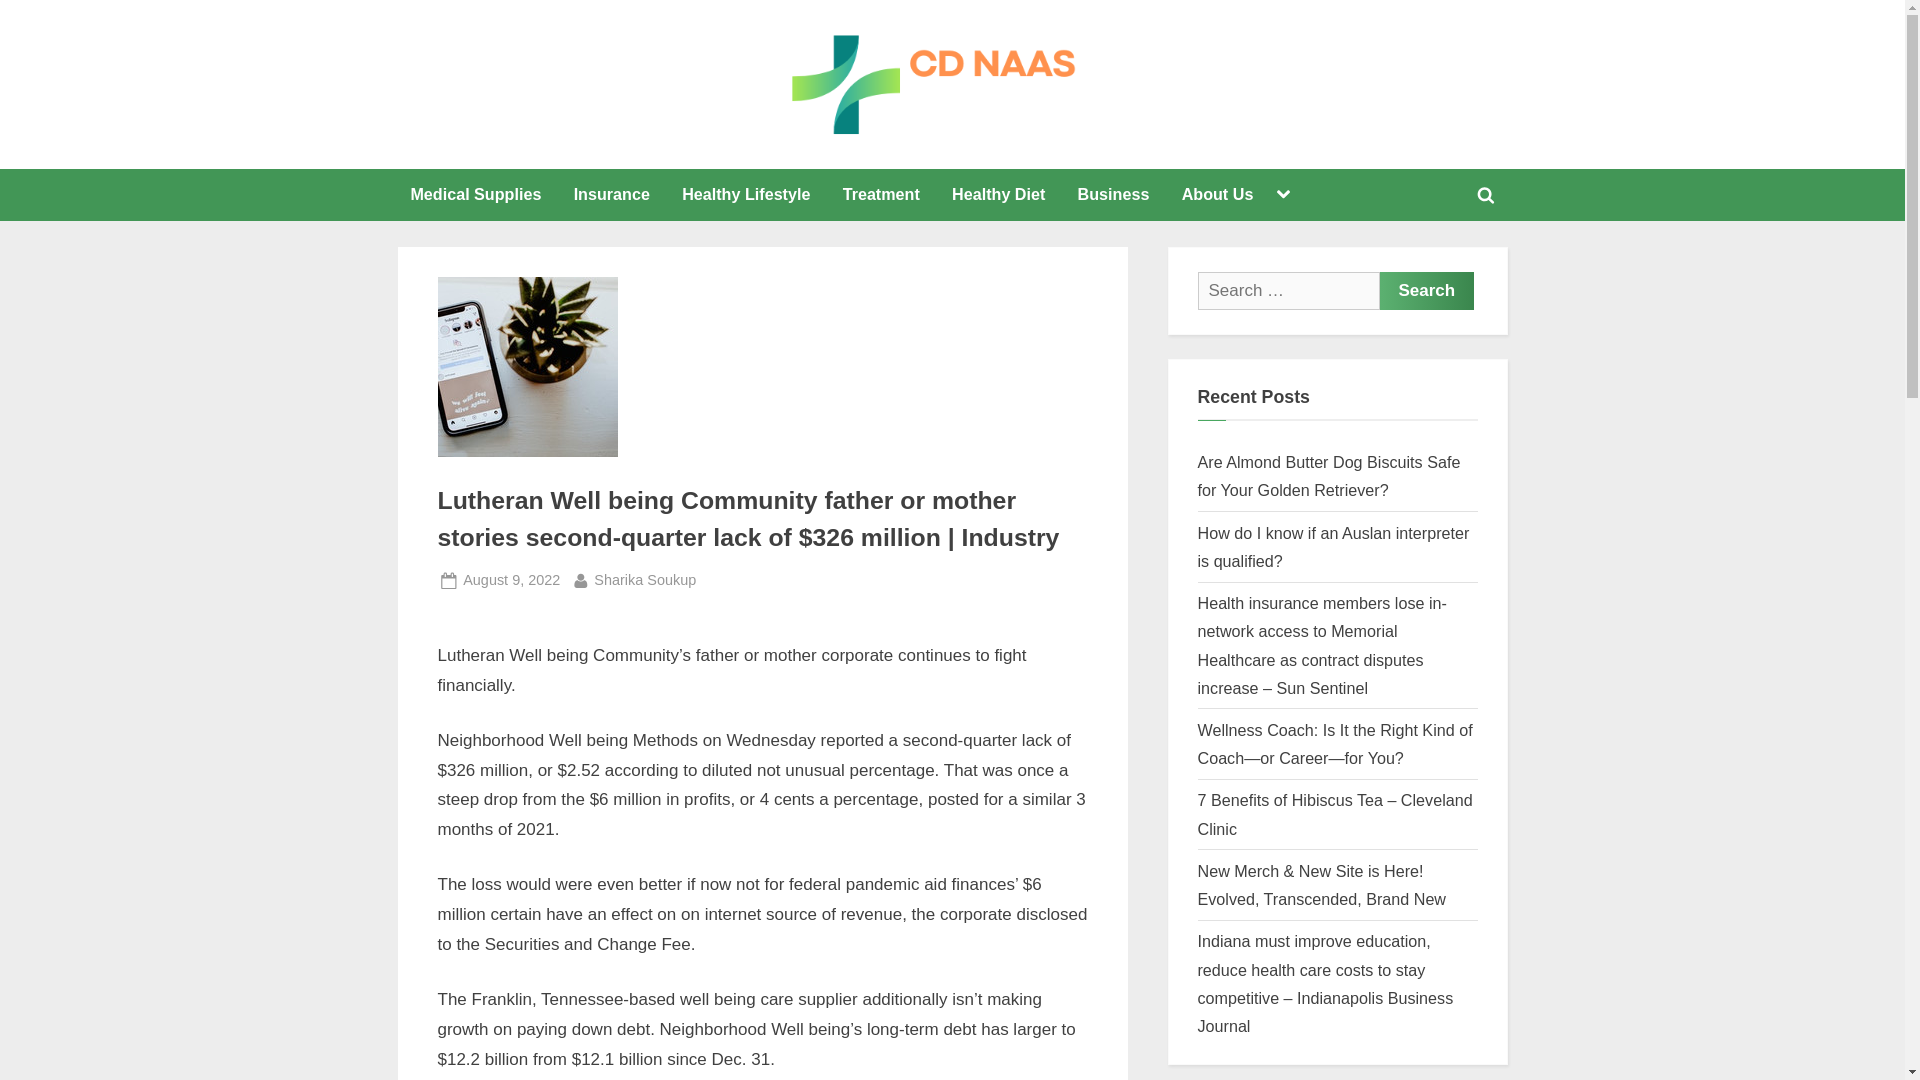 The height and width of the screenshot is (1080, 1920). Describe the element at coordinates (611, 194) in the screenshot. I see `Insurance` at that location.